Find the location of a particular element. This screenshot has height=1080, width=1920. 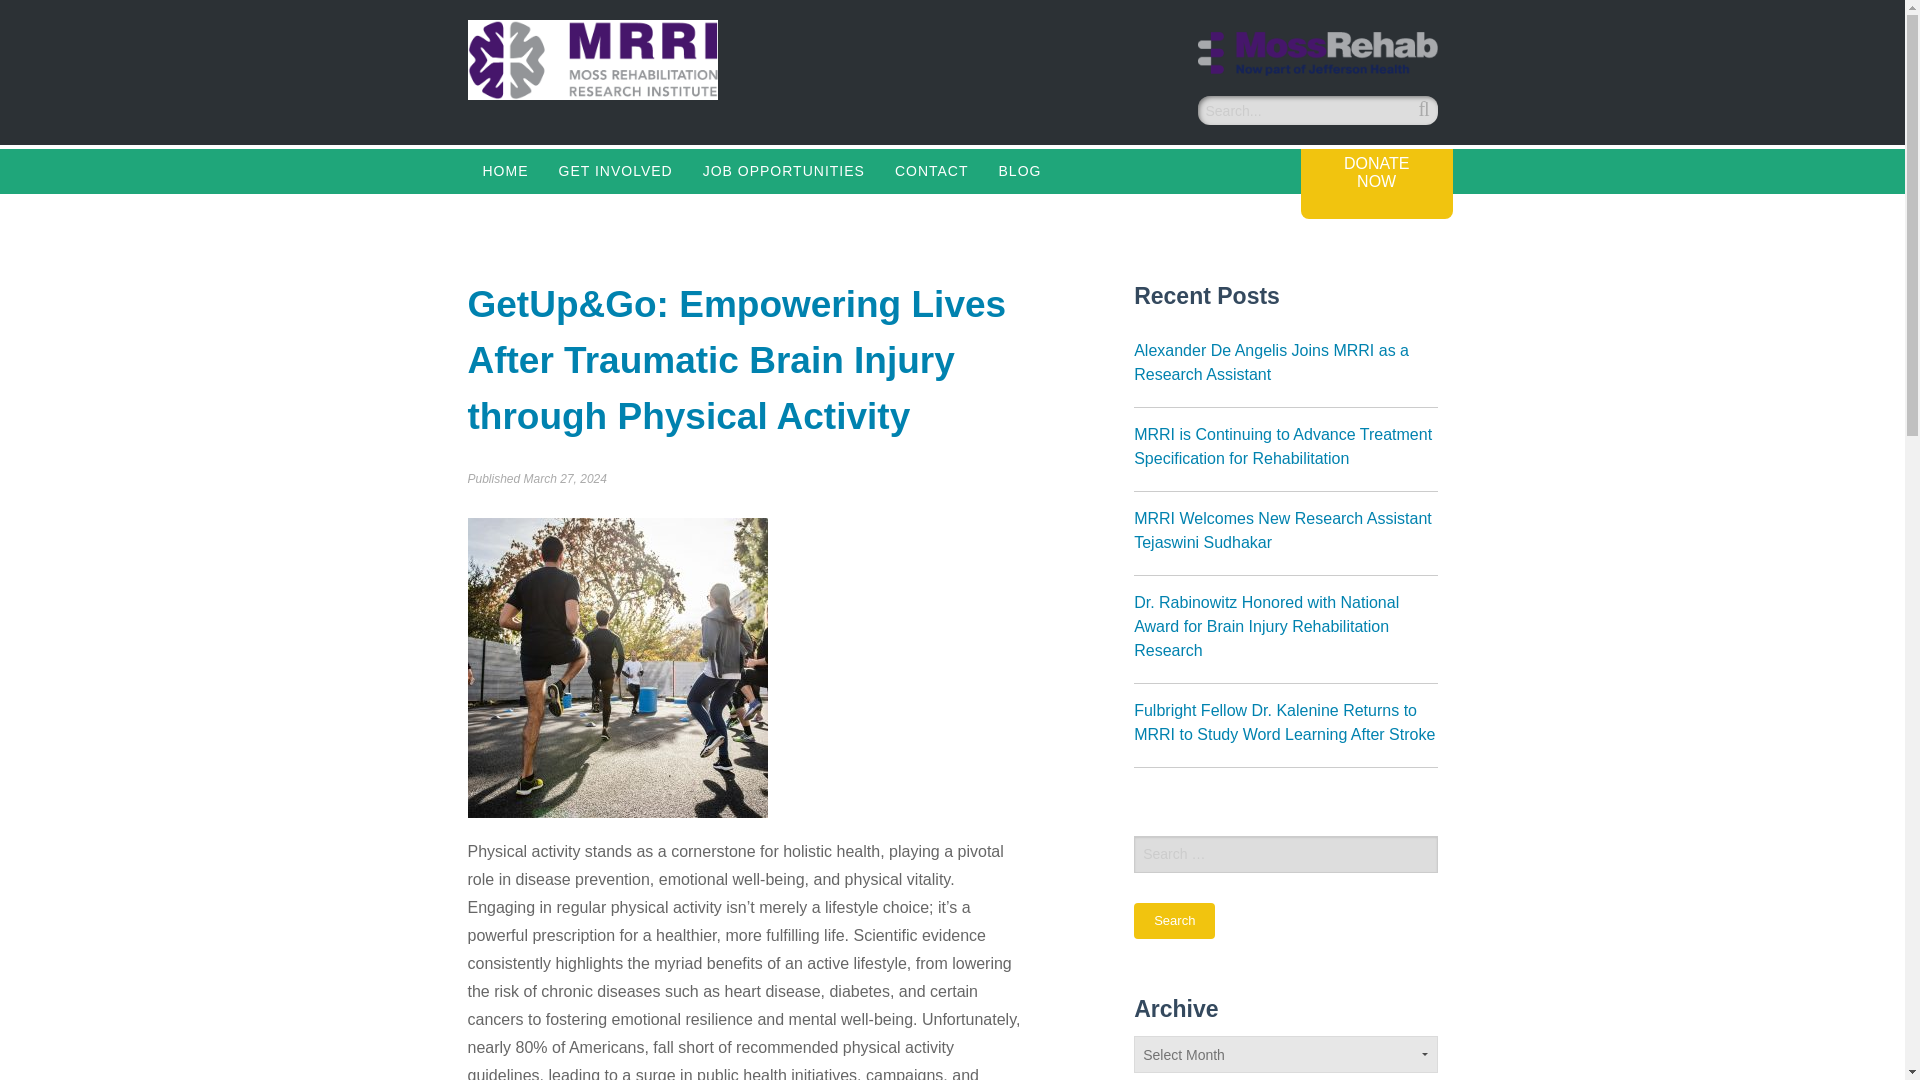

MRRI Welcomes New Research Assistant Tejaswini Sudhakar is located at coordinates (1285, 534).